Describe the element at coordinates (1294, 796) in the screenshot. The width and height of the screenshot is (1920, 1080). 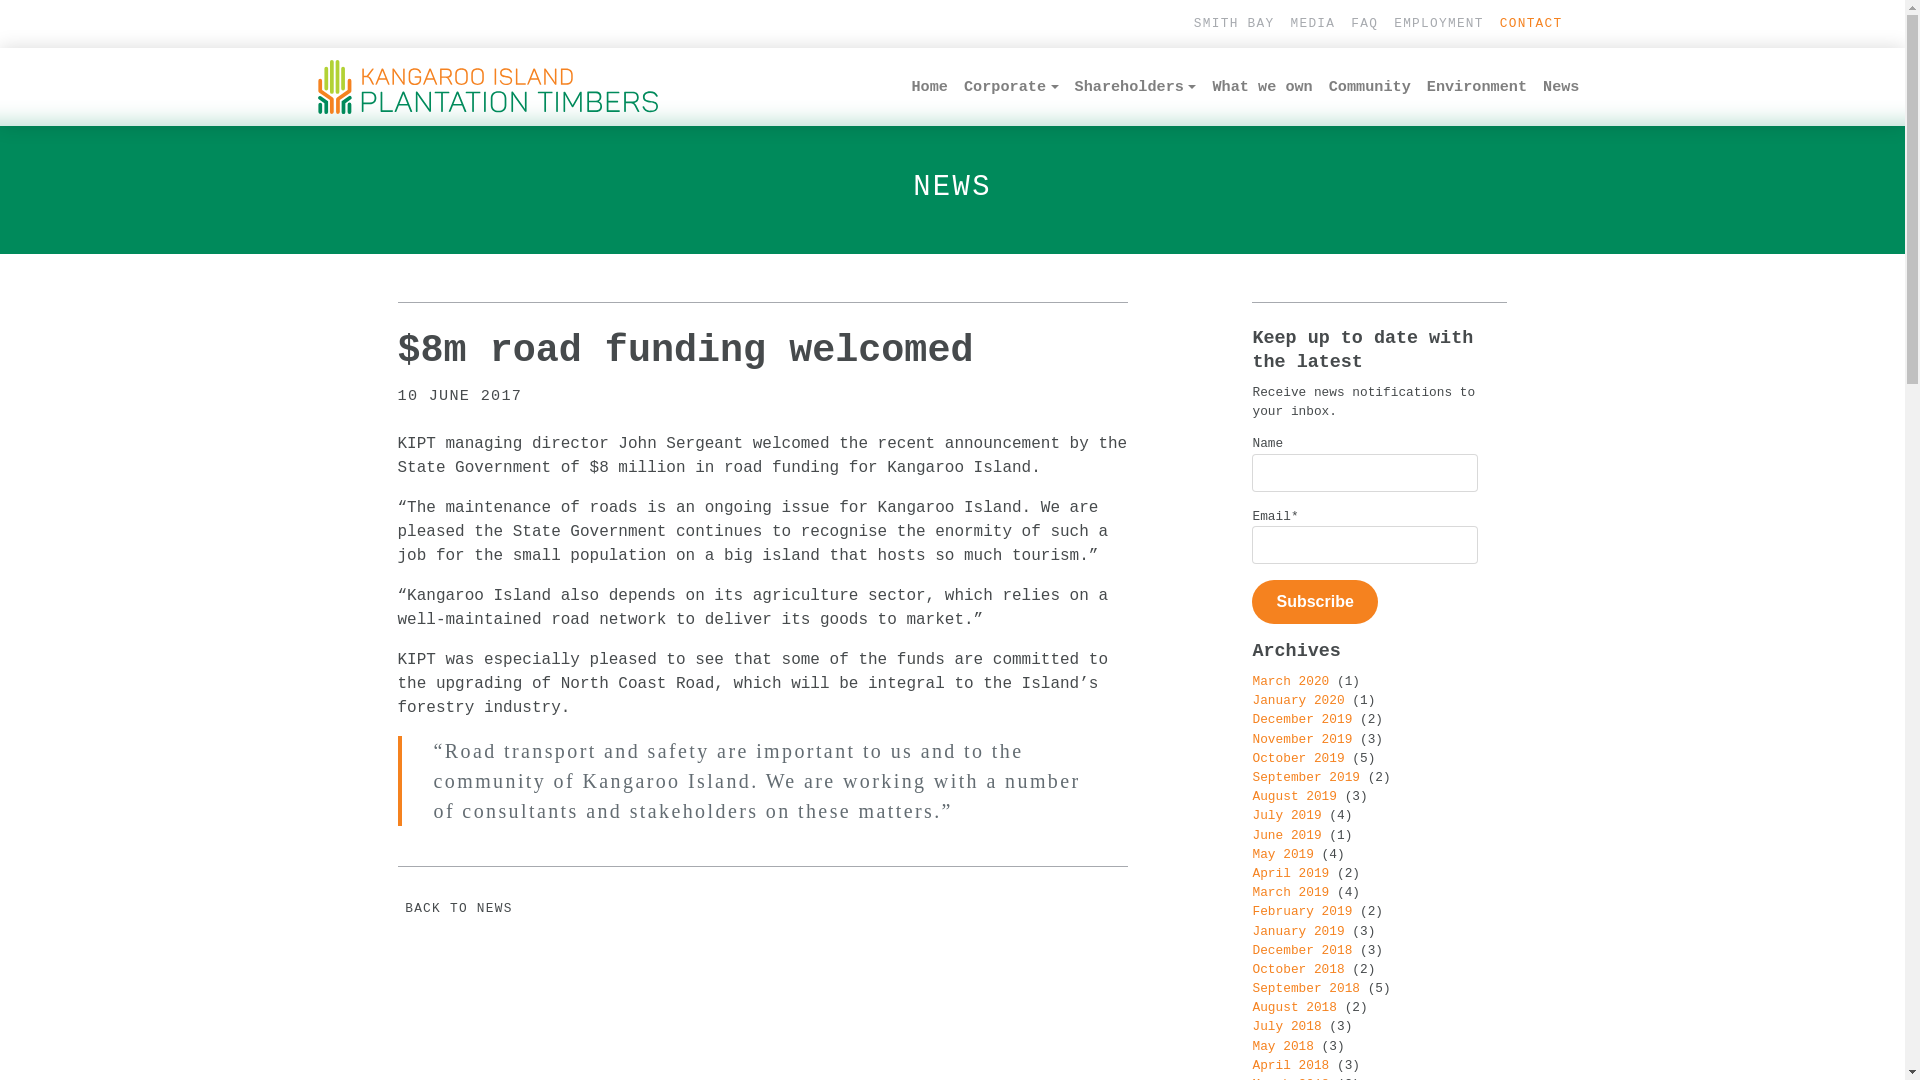
I see `August 2019` at that location.